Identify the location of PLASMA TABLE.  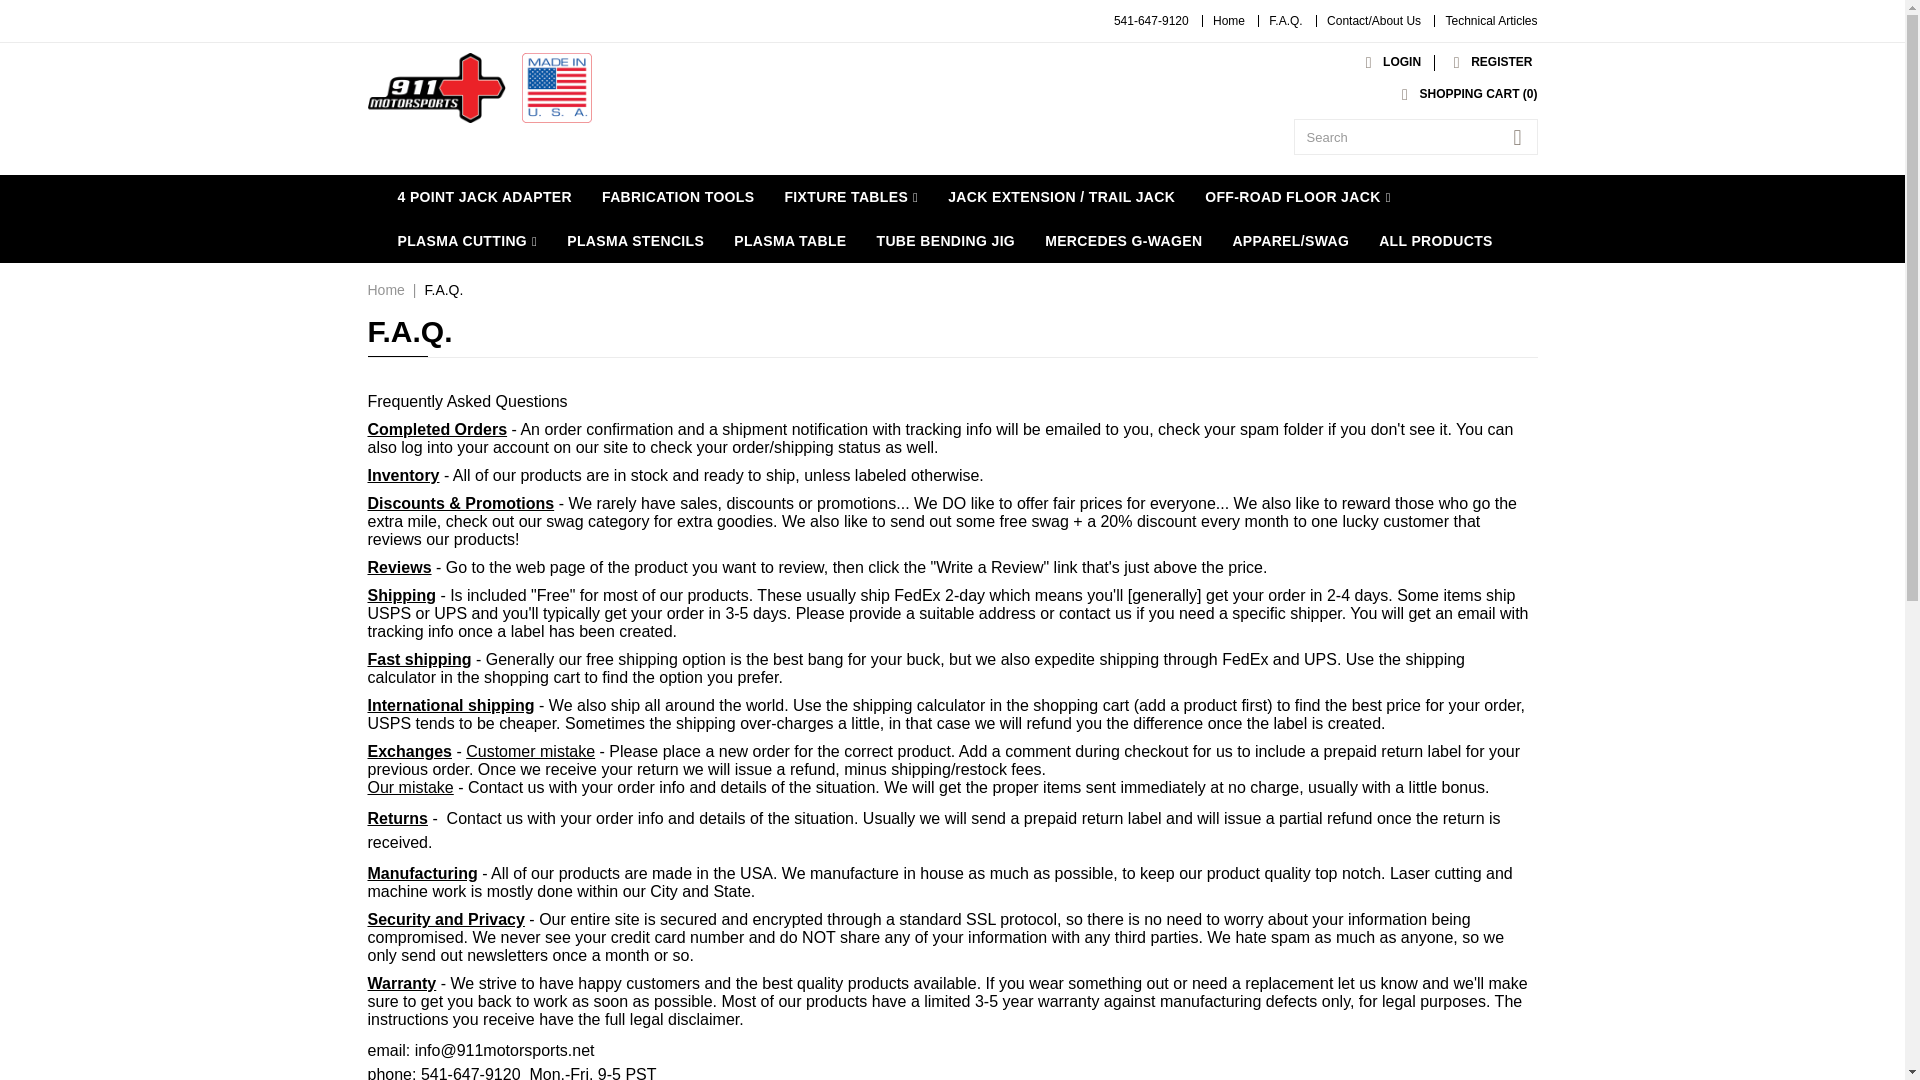
(789, 241).